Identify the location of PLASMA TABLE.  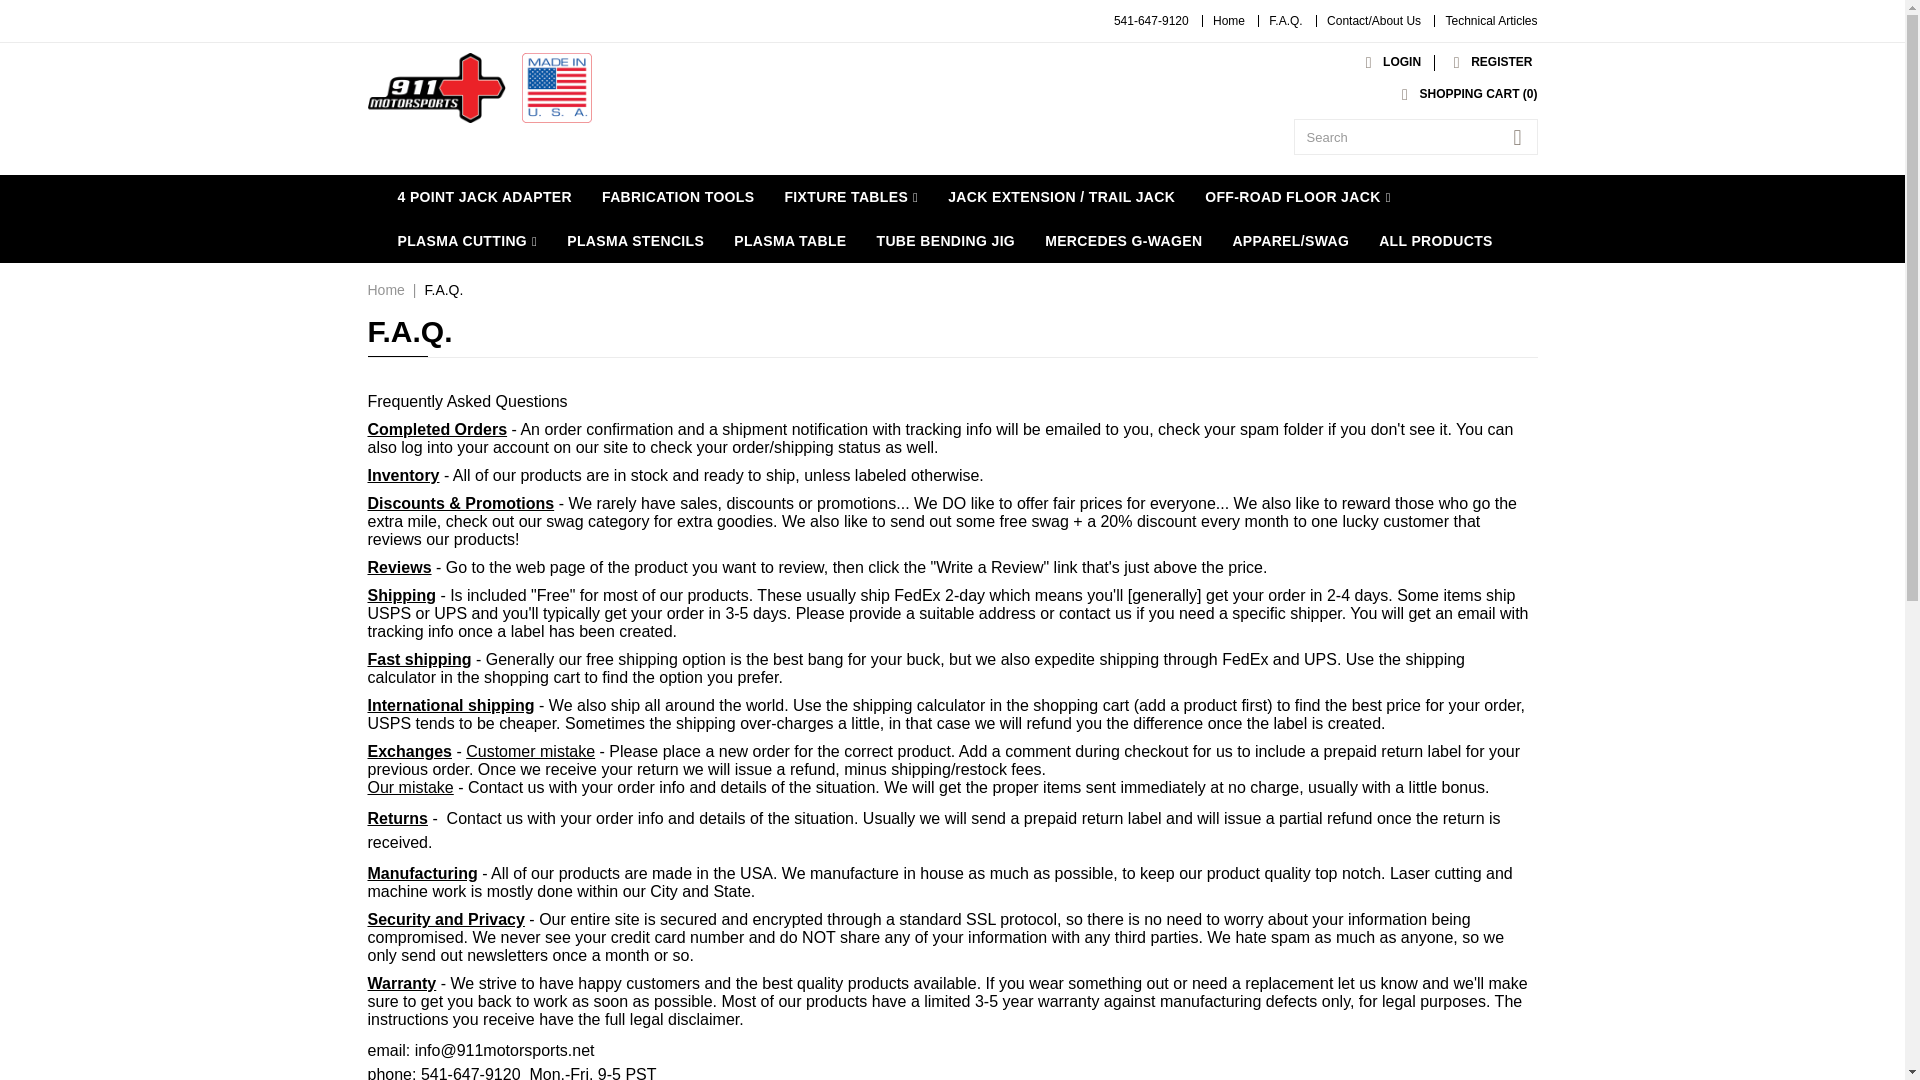
(789, 241).